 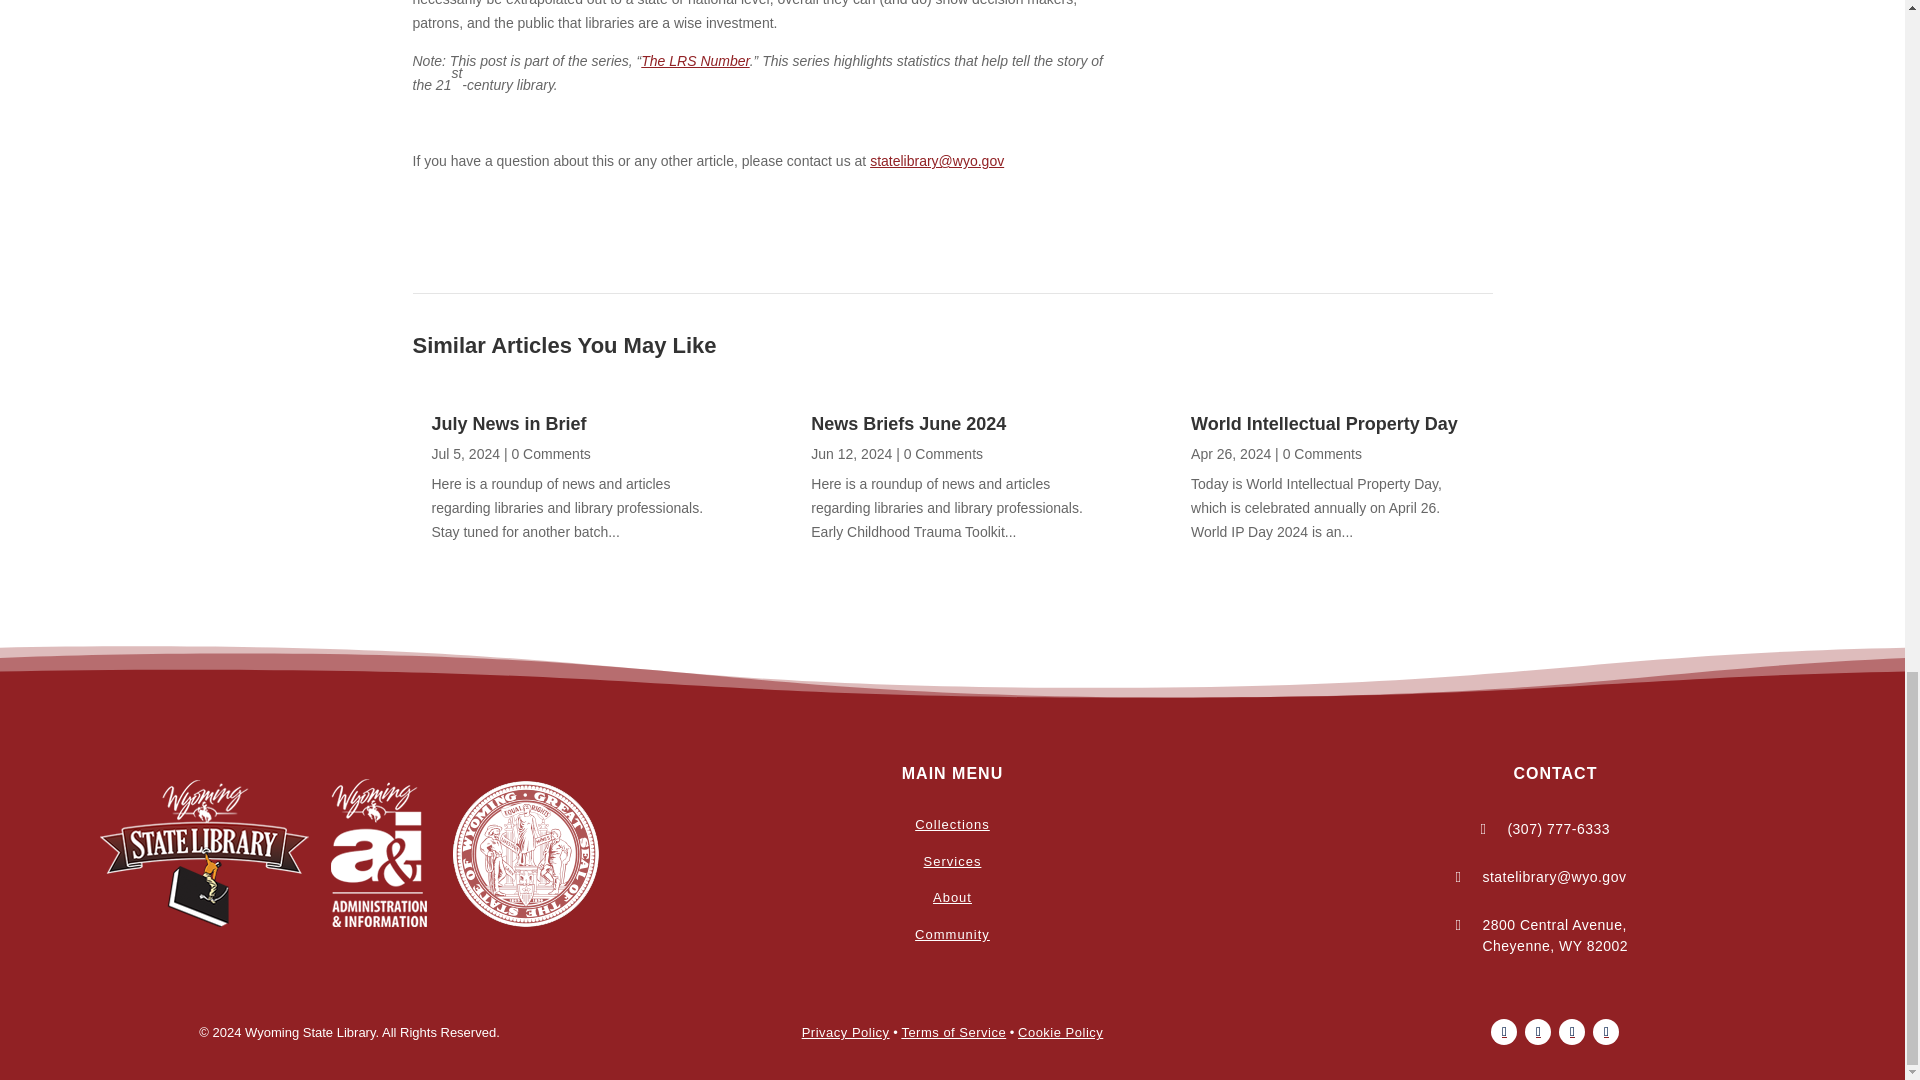 What do you see at coordinates (1572, 1032) in the screenshot?
I see `Follow on Youtube` at bounding box center [1572, 1032].